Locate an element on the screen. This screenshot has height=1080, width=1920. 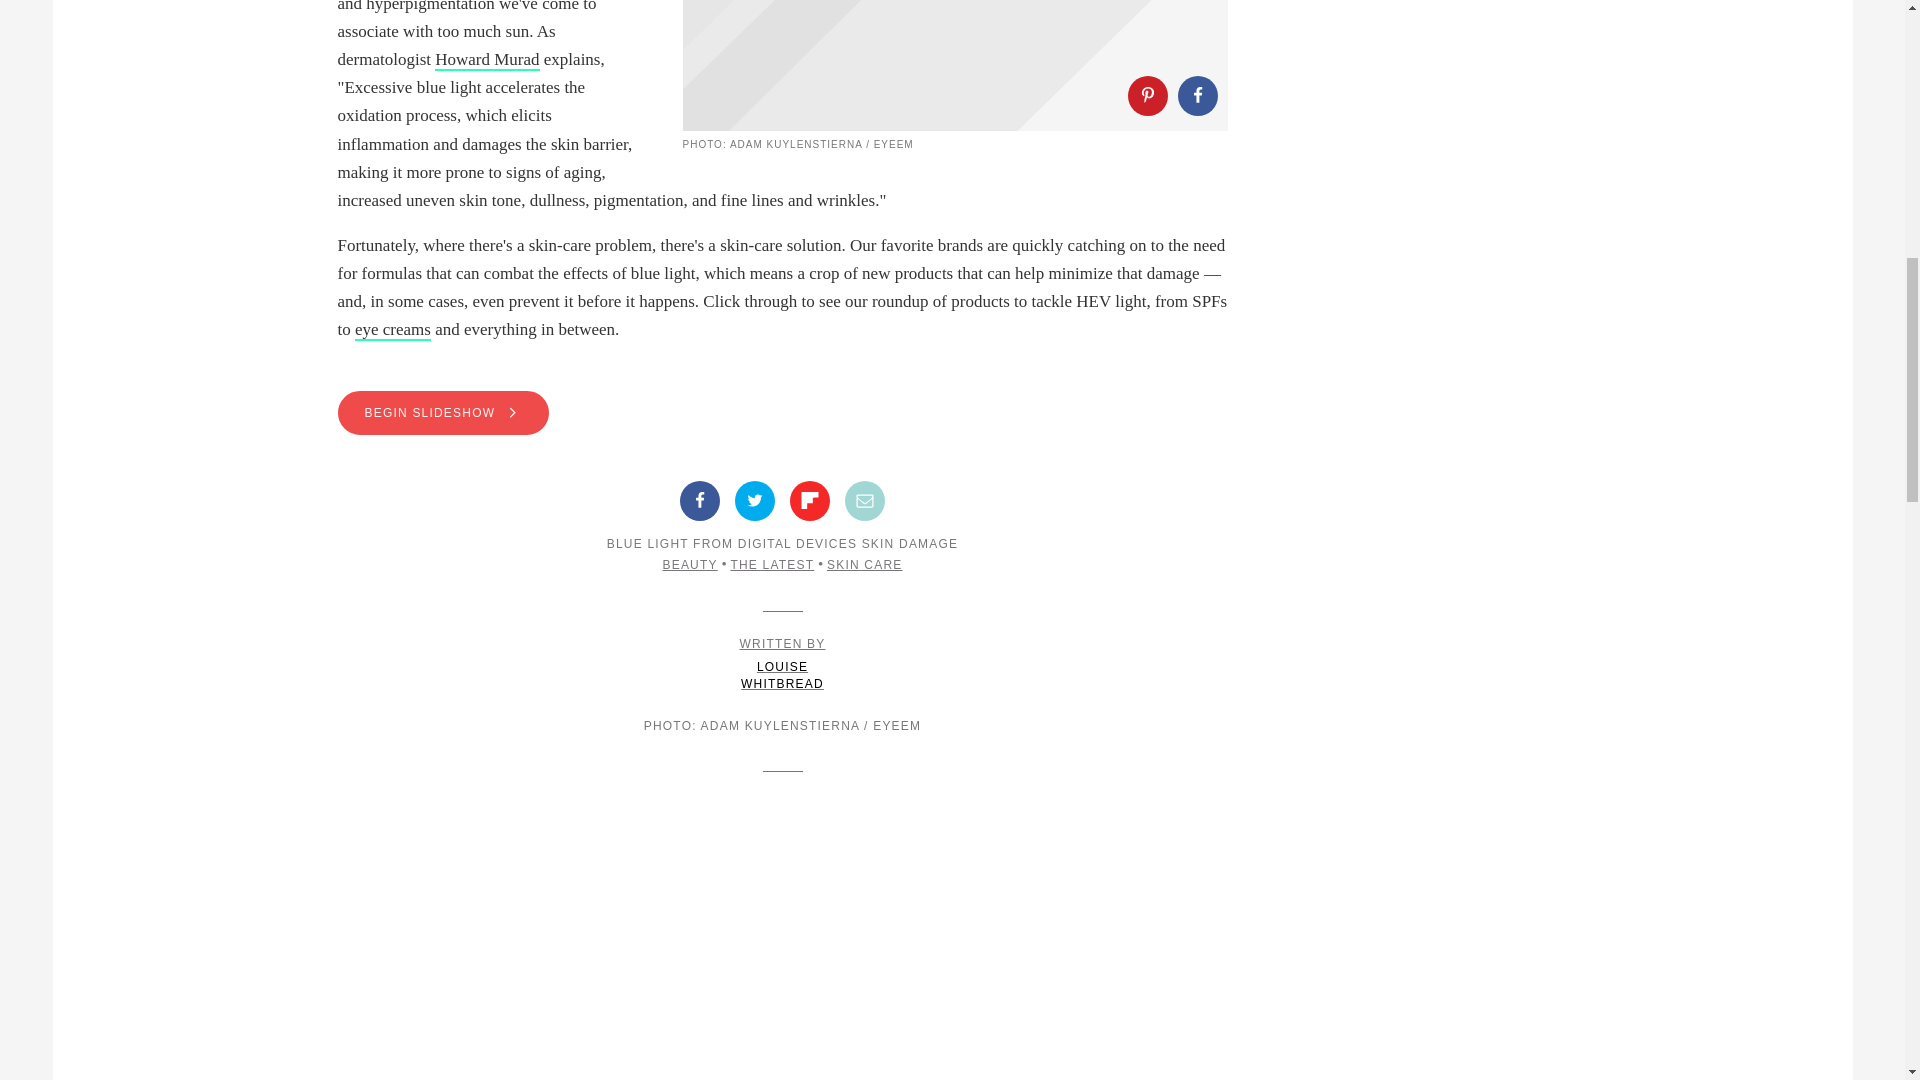
SKIN CARE is located at coordinates (864, 565).